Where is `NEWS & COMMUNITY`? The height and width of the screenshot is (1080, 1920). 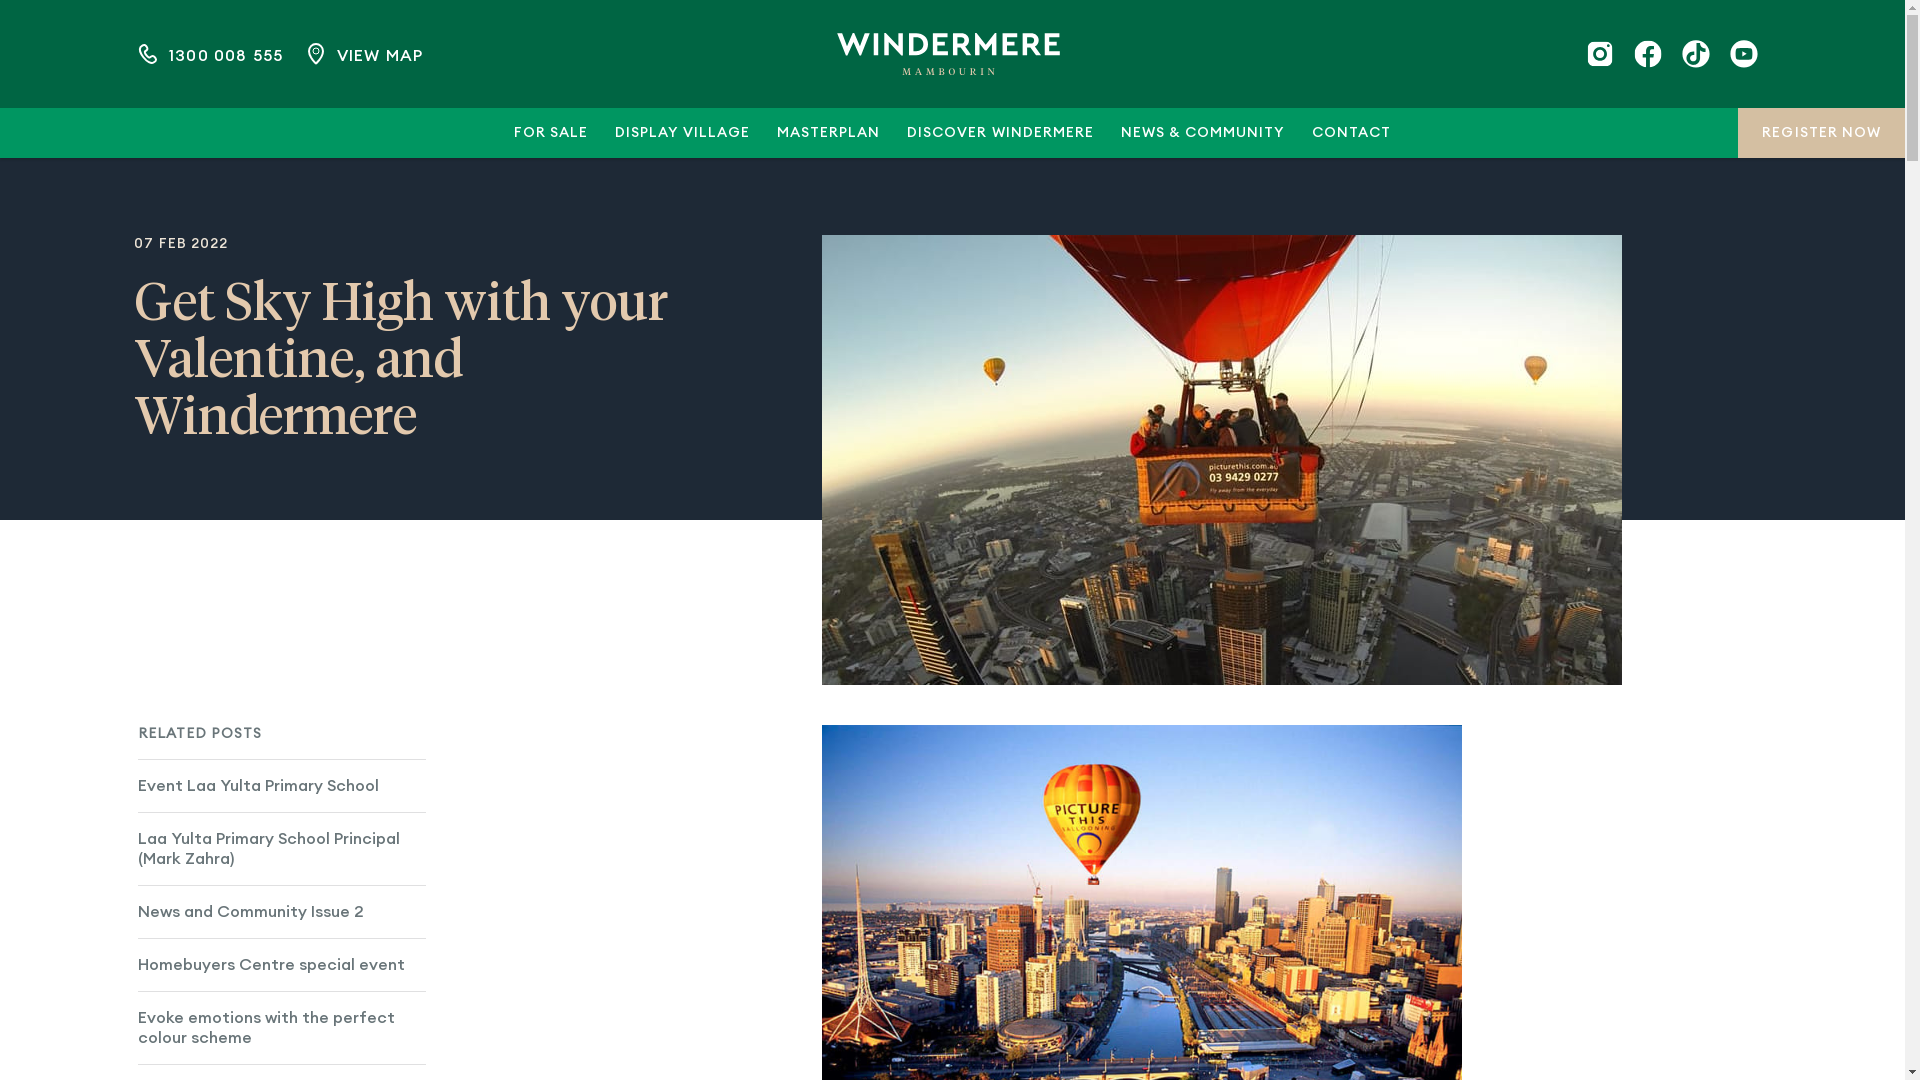 NEWS & COMMUNITY is located at coordinates (1203, 133).